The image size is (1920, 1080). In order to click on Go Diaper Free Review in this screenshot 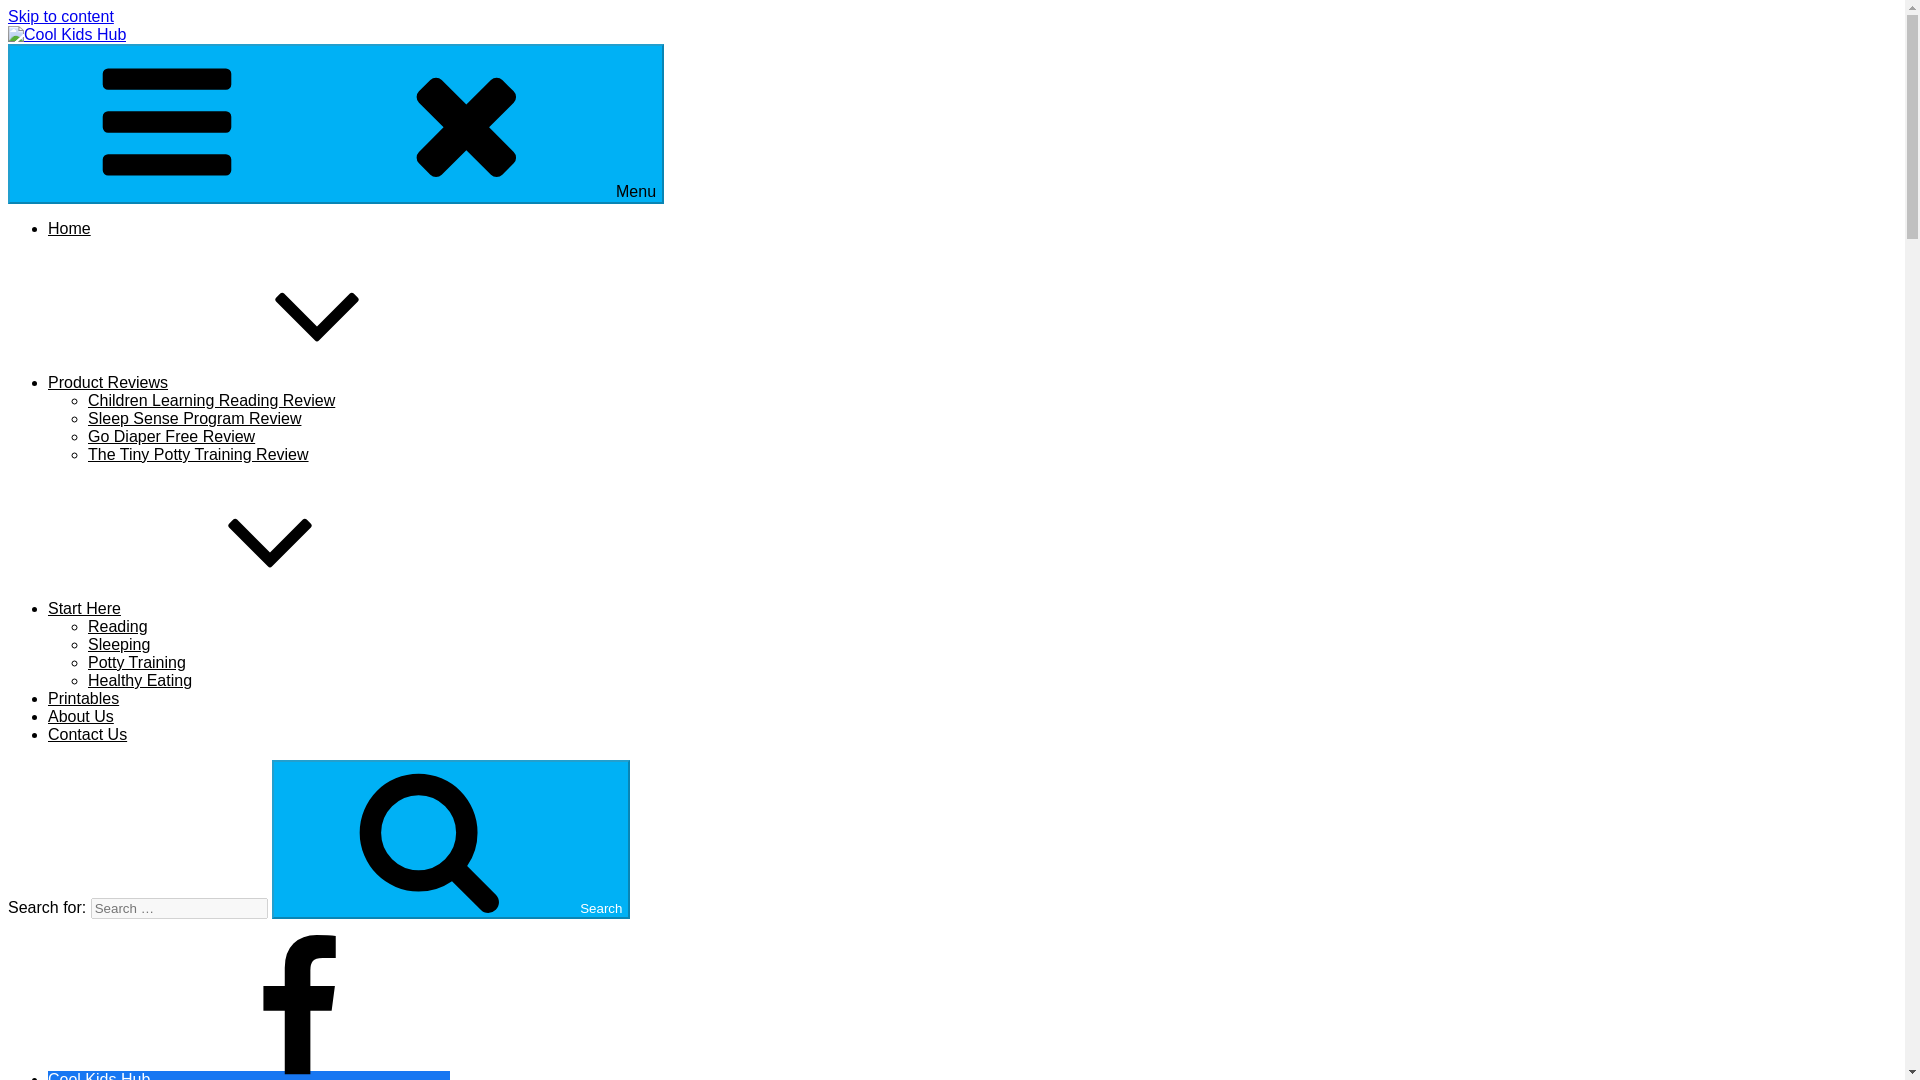, I will do `click(172, 436)`.